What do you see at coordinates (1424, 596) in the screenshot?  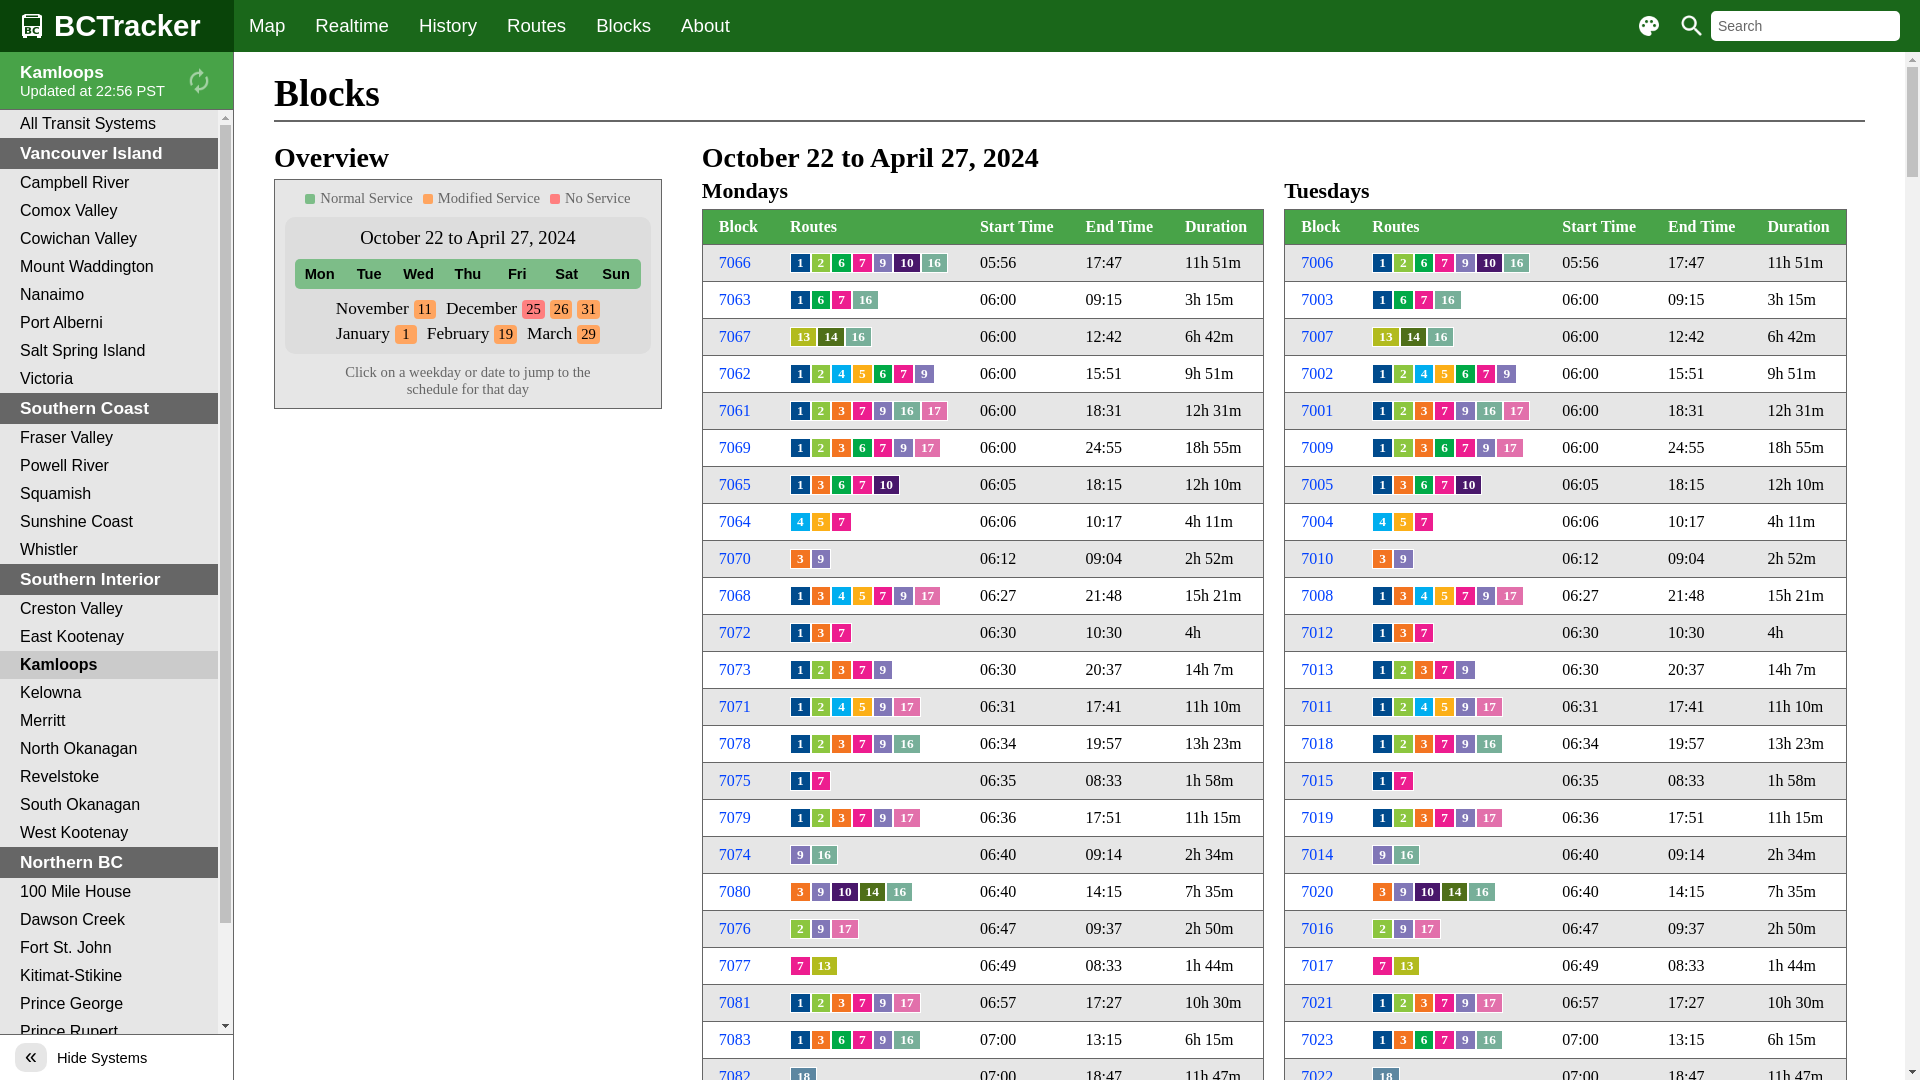 I see `4` at bounding box center [1424, 596].